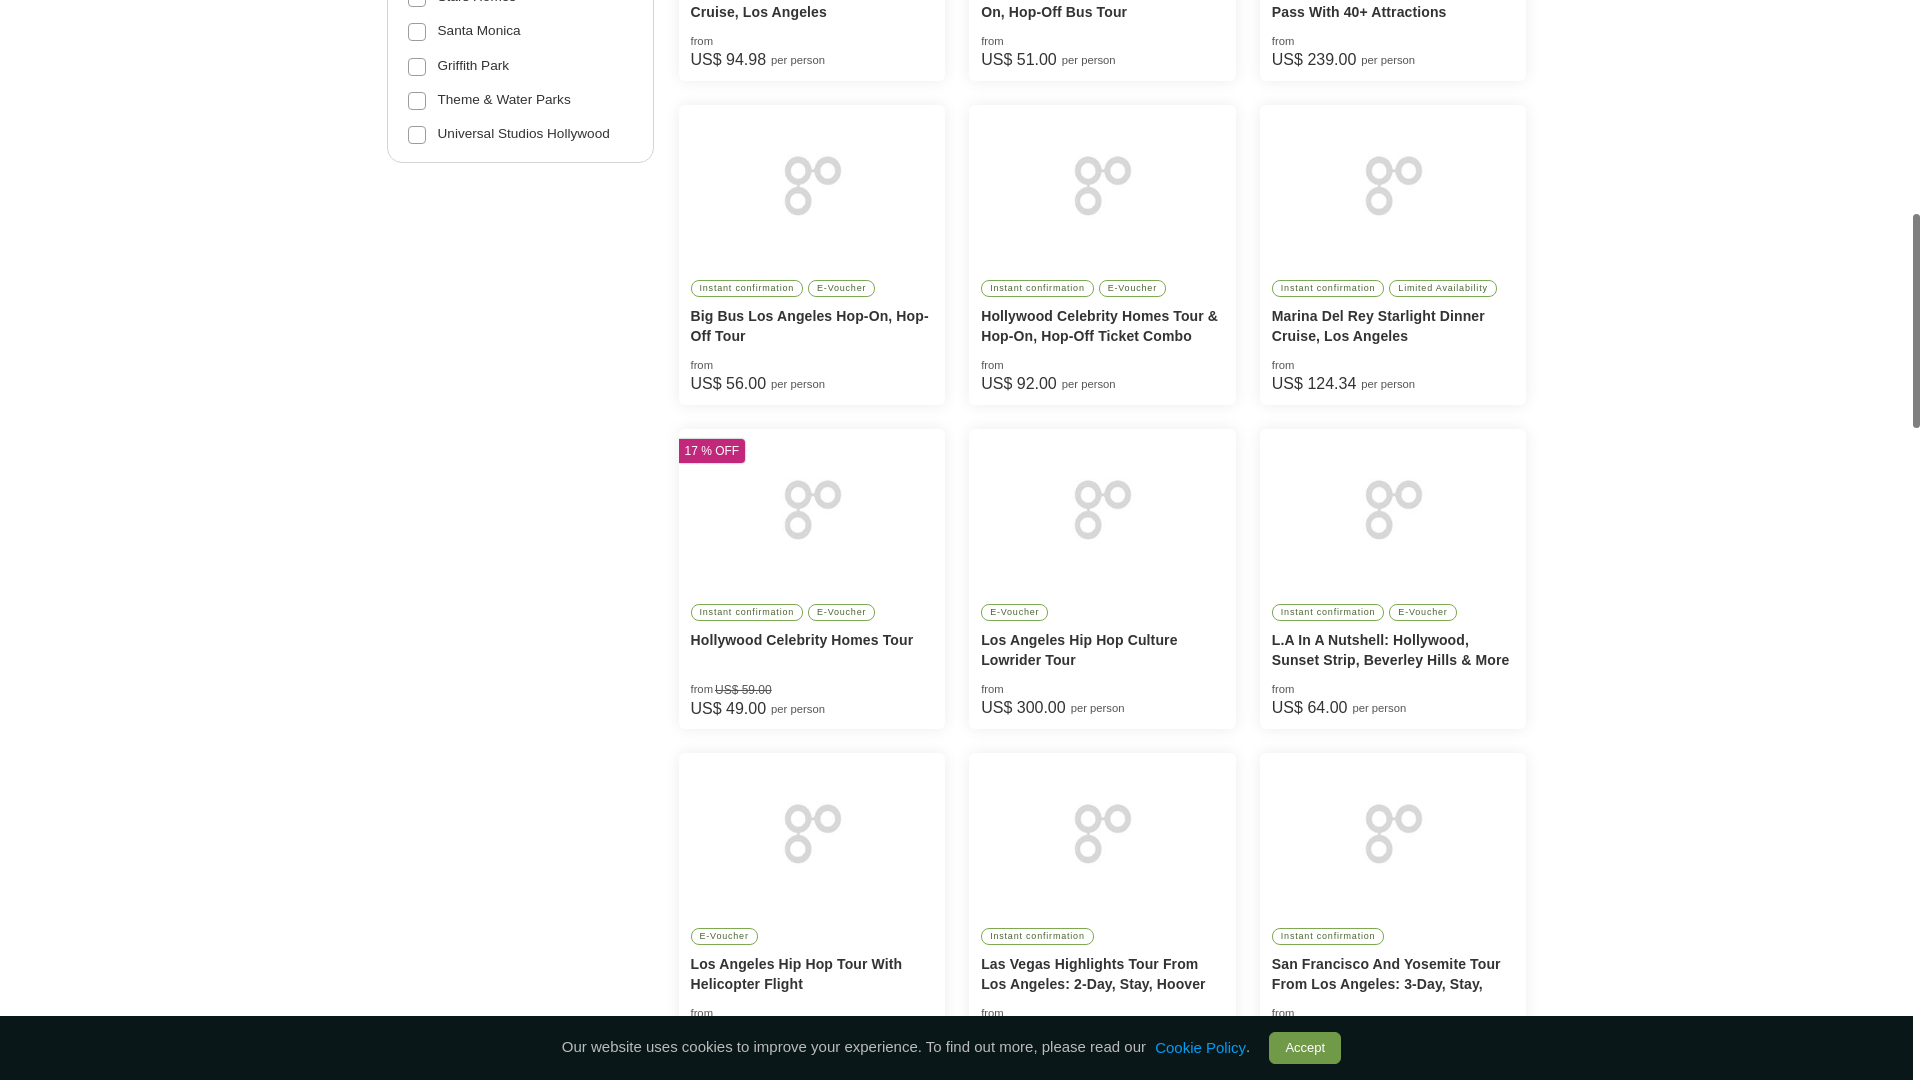 Image resolution: width=1920 pixels, height=1080 pixels. What do you see at coordinates (1392, 184) in the screenshot?
I see `Marina del Rey Starlight Dinner Cruise, Los Angeles` at bounding box center [1392, 184].